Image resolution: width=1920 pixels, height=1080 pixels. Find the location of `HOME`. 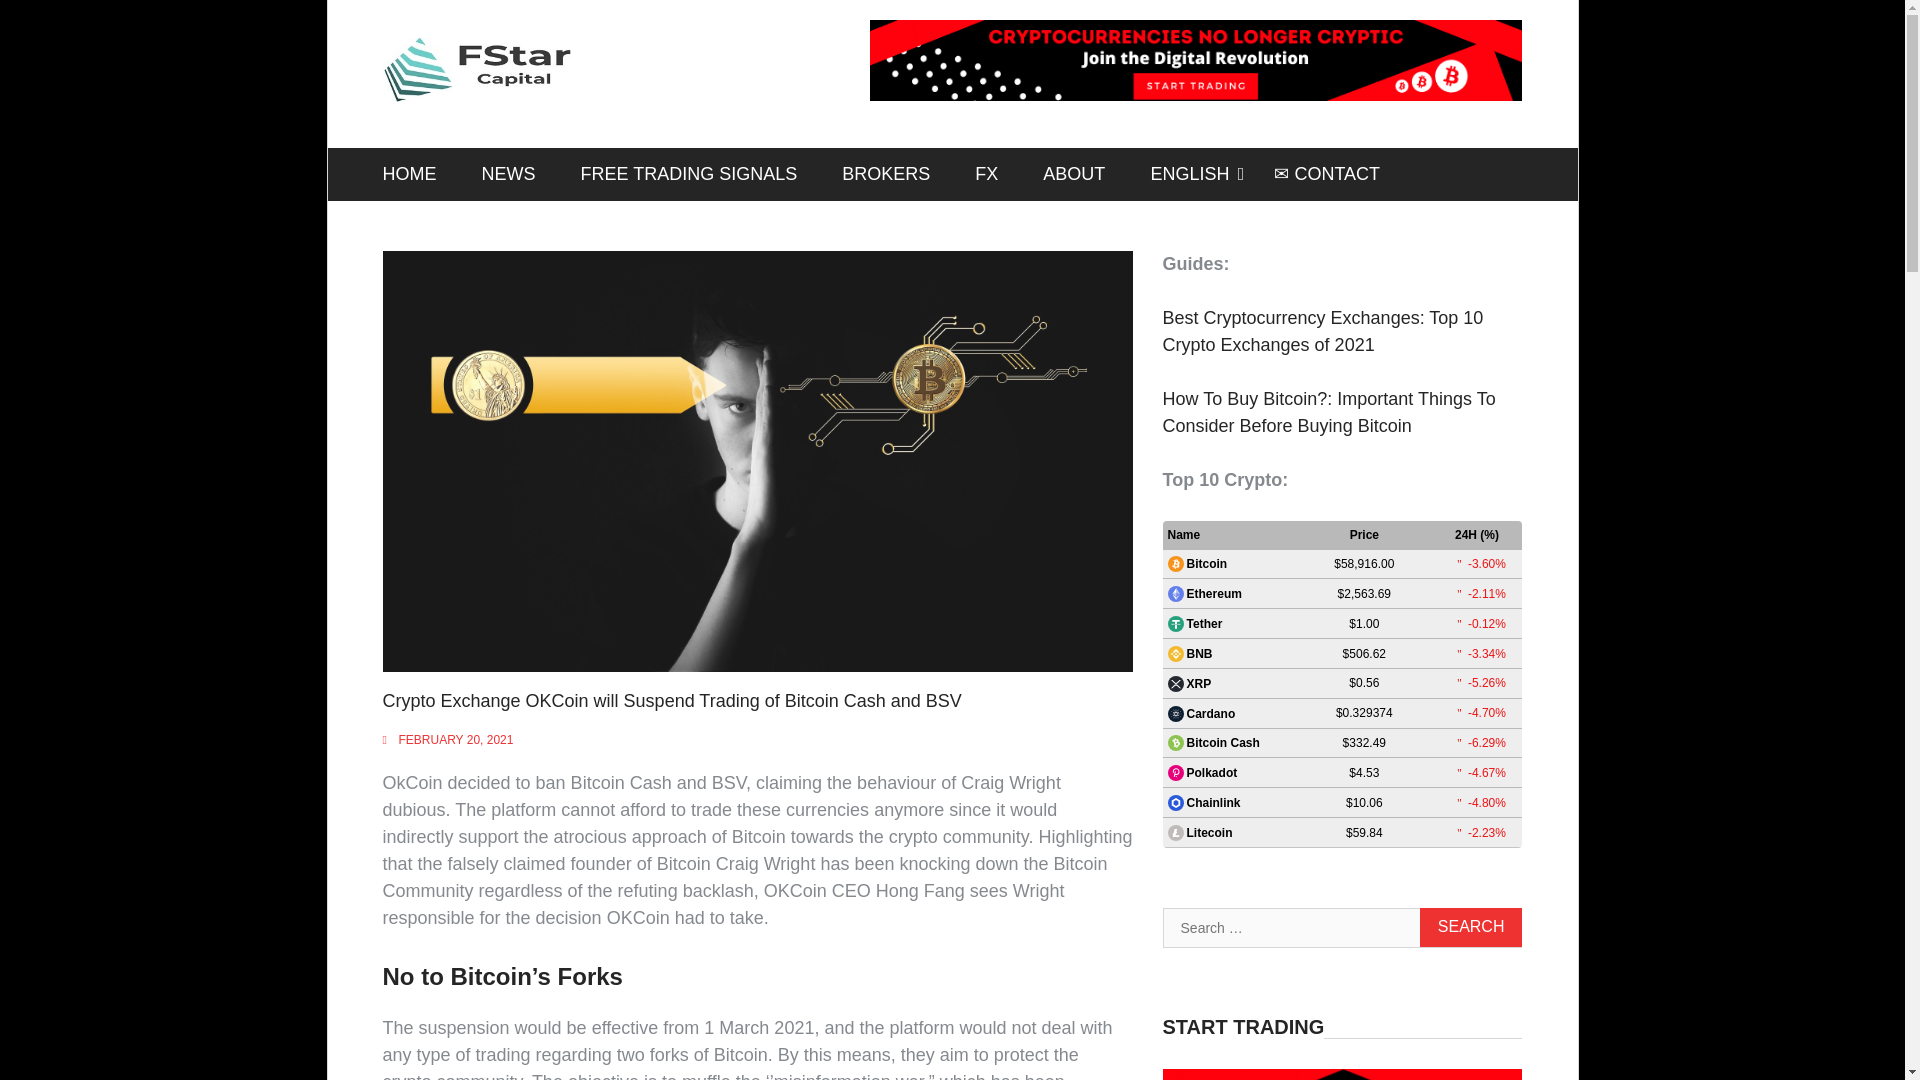

HOME is located at coordinates (409, 174).